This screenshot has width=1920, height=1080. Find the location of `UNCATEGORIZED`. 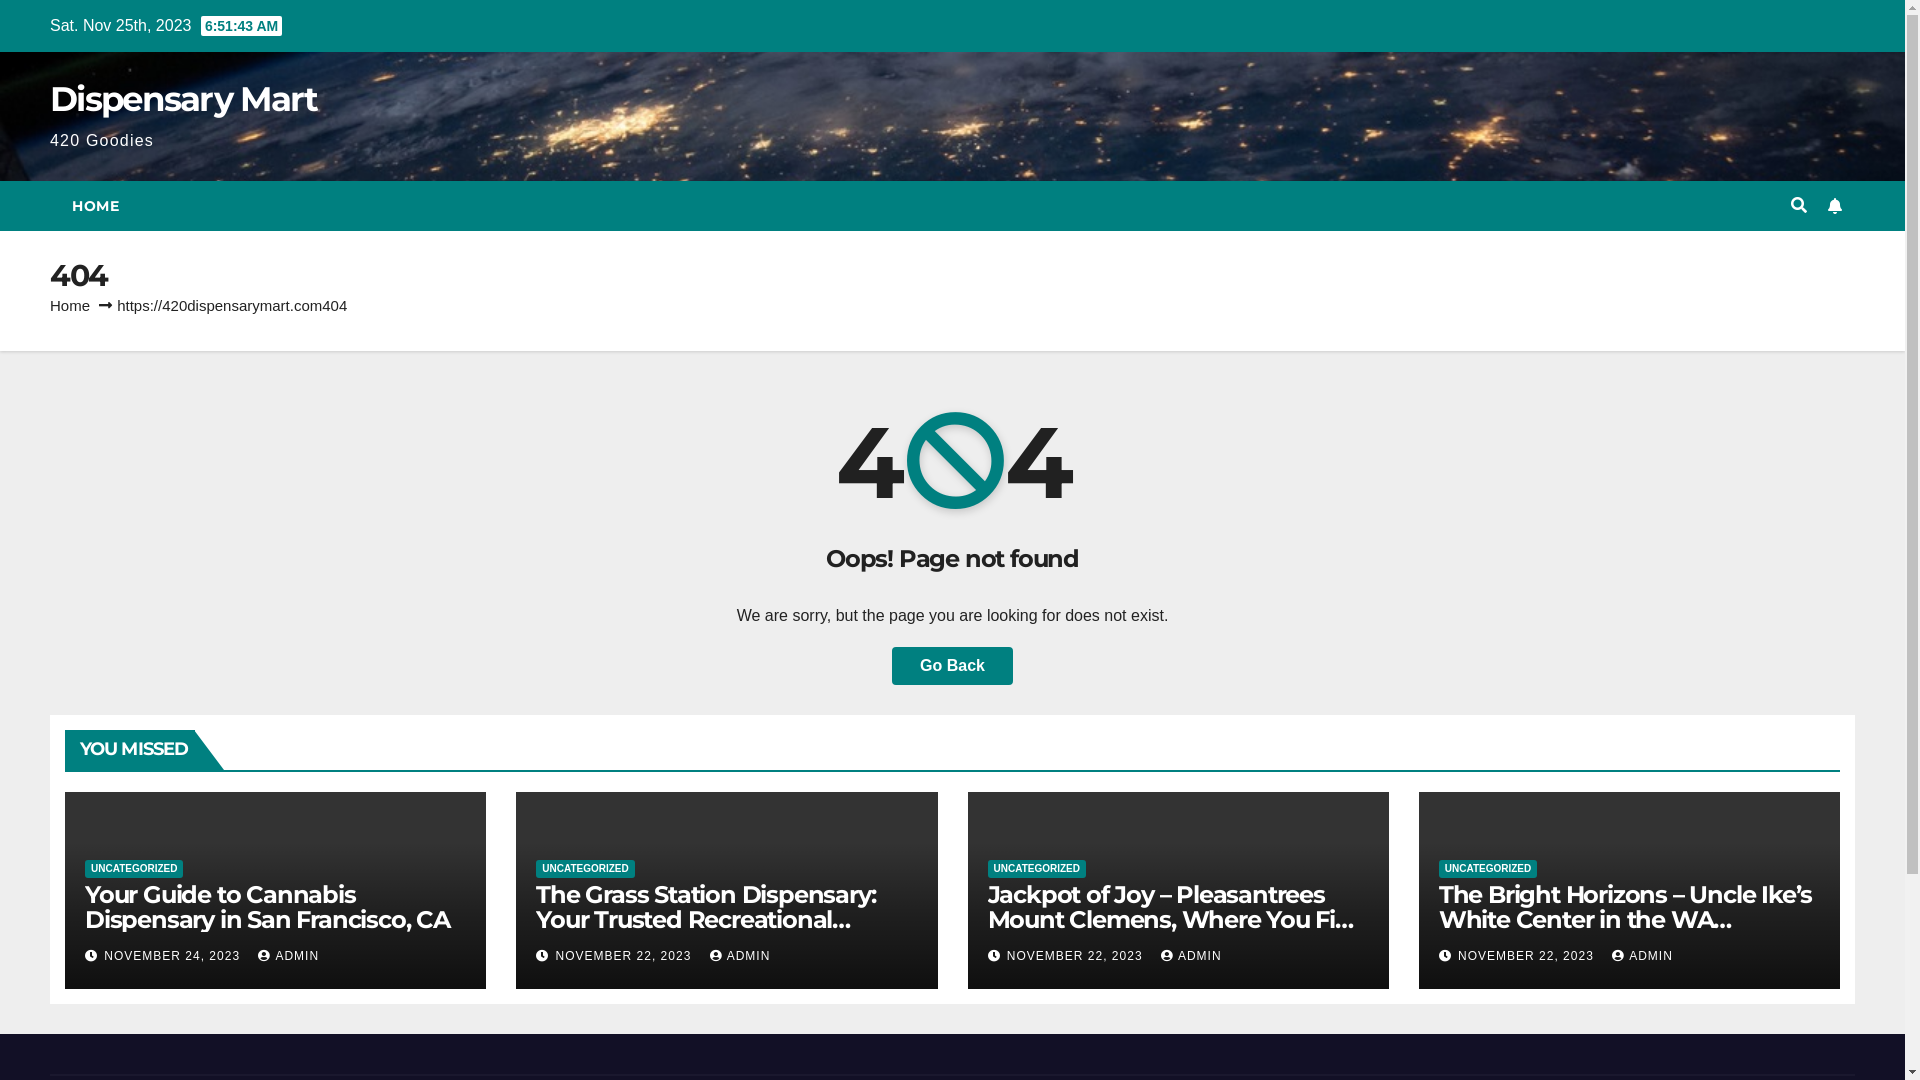

UNCATEGORIZED is located at coordinates (1488, 869).